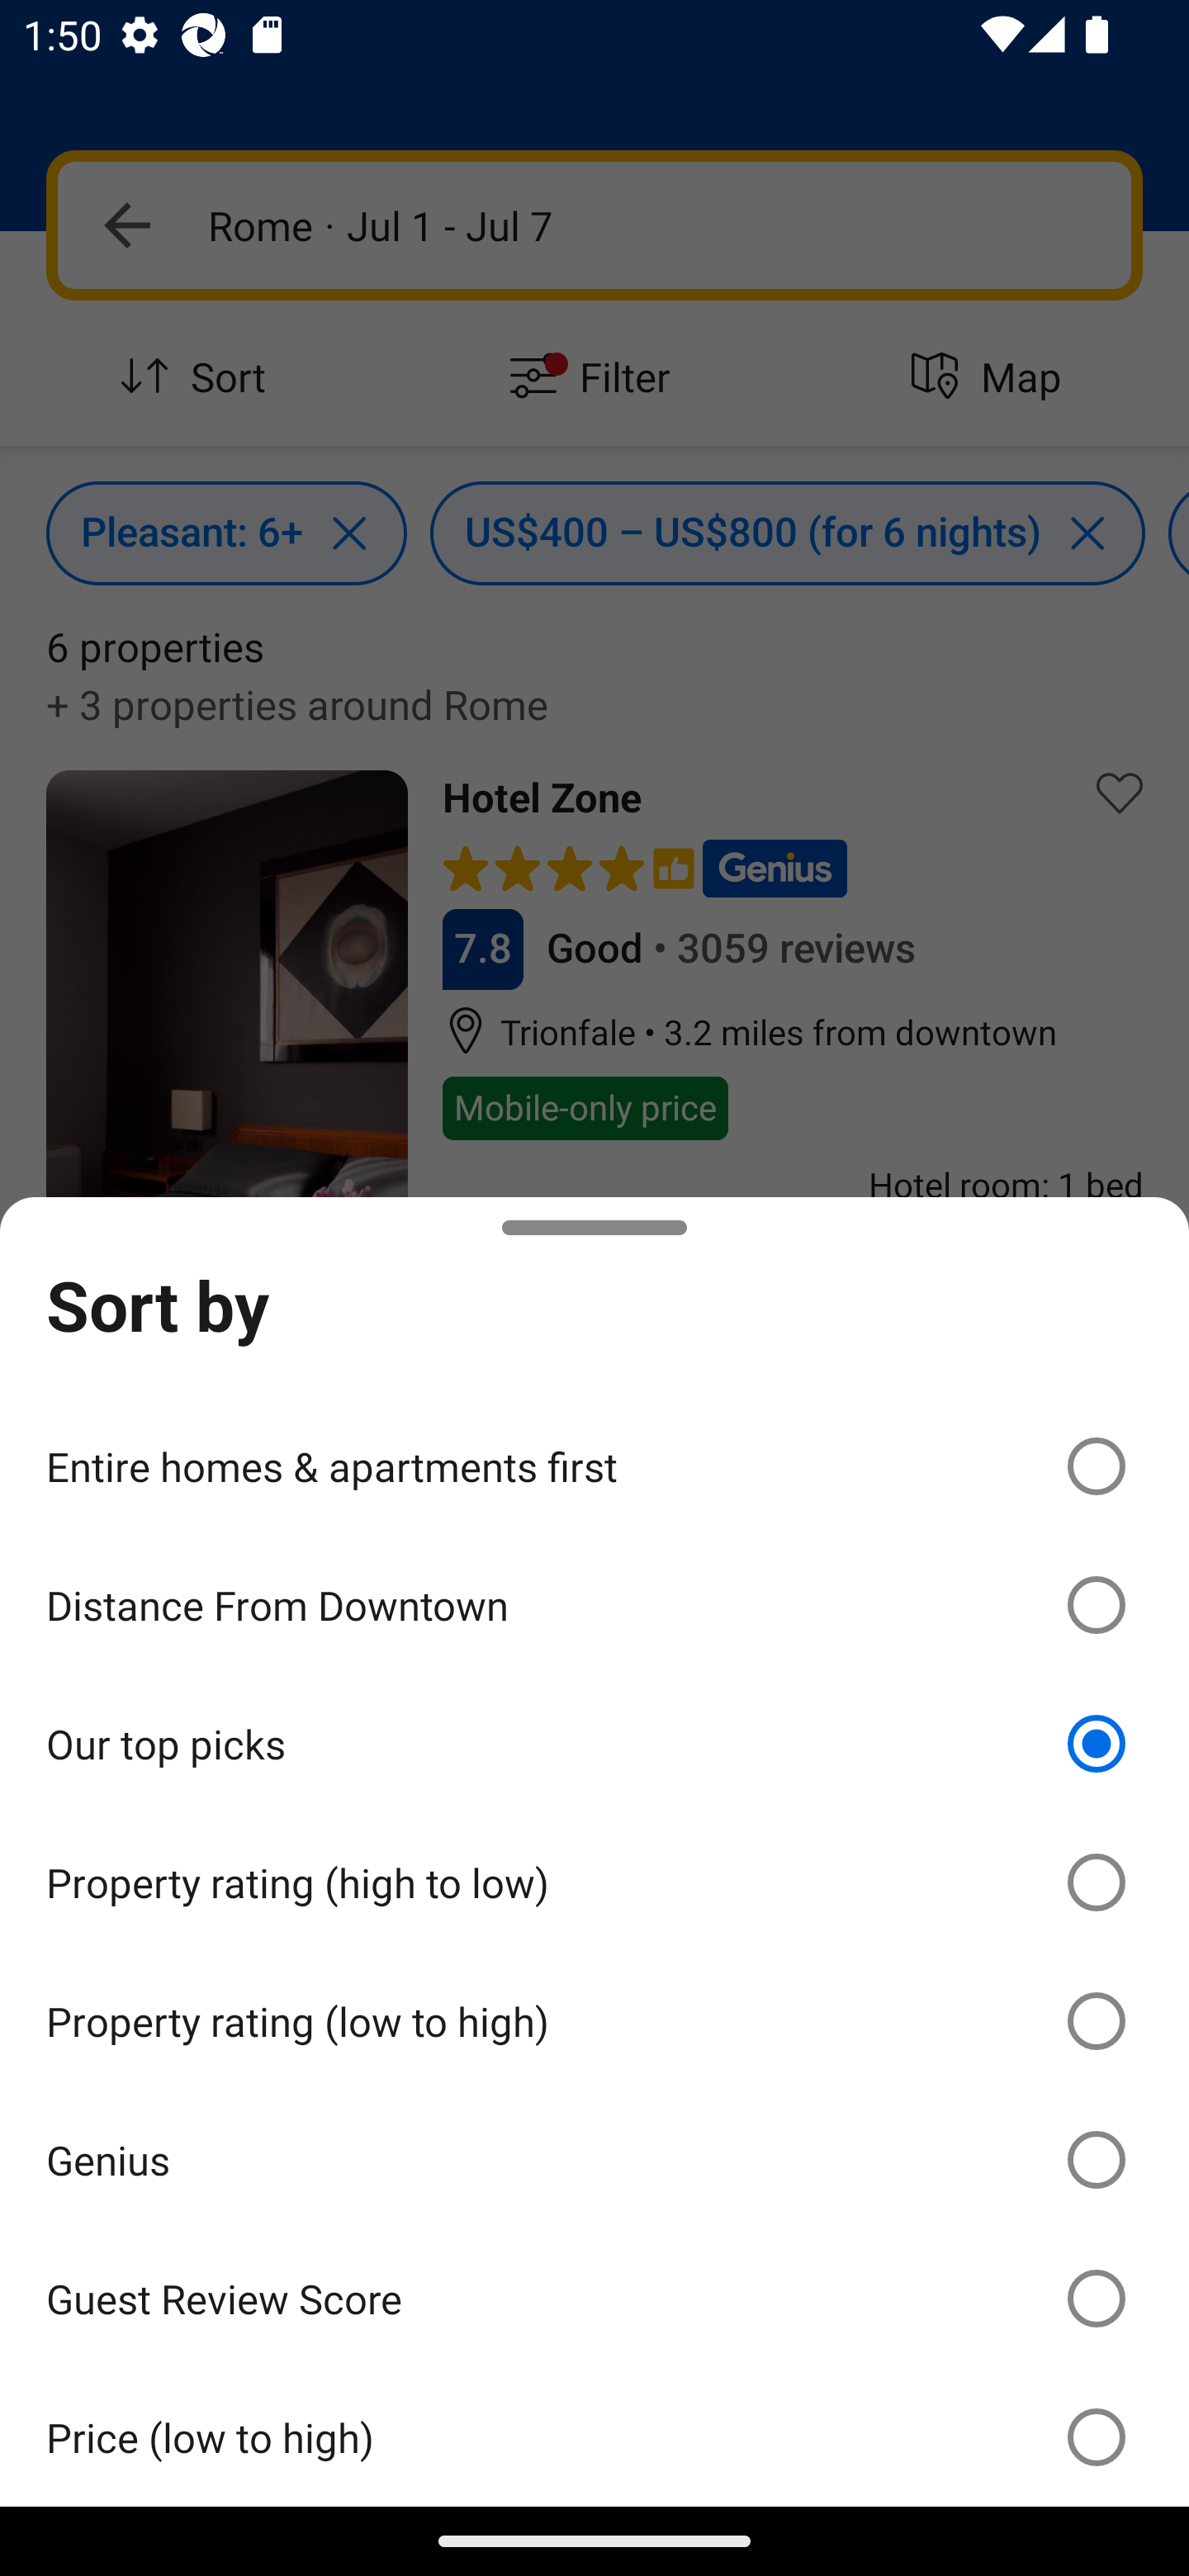 Image resolution: width=1189 pixels, height=2576 pixels. What do you see at coordinates (594, 1882) in the screenshot?
I see `Property rating (high to low)` at bounding box center [594, 1882].